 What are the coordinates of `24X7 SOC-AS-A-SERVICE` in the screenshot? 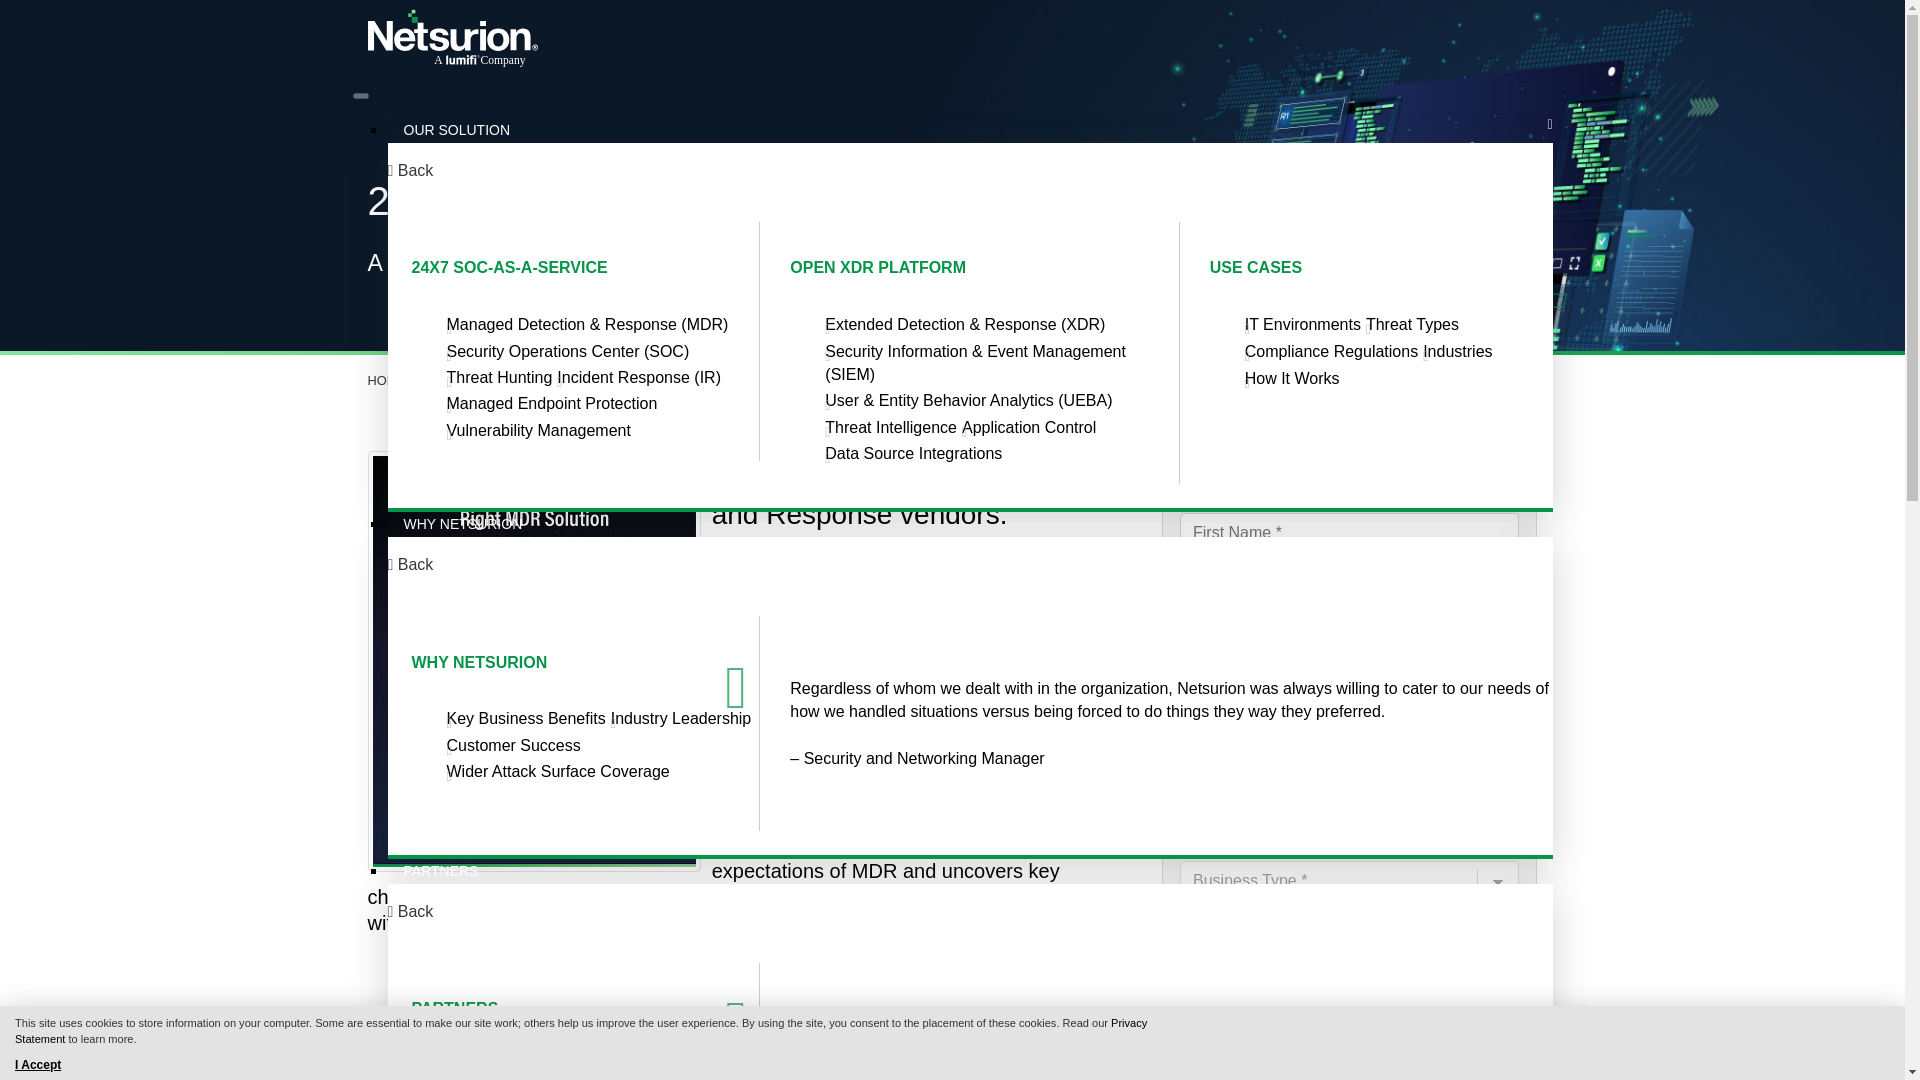 It's located at (510, 268).